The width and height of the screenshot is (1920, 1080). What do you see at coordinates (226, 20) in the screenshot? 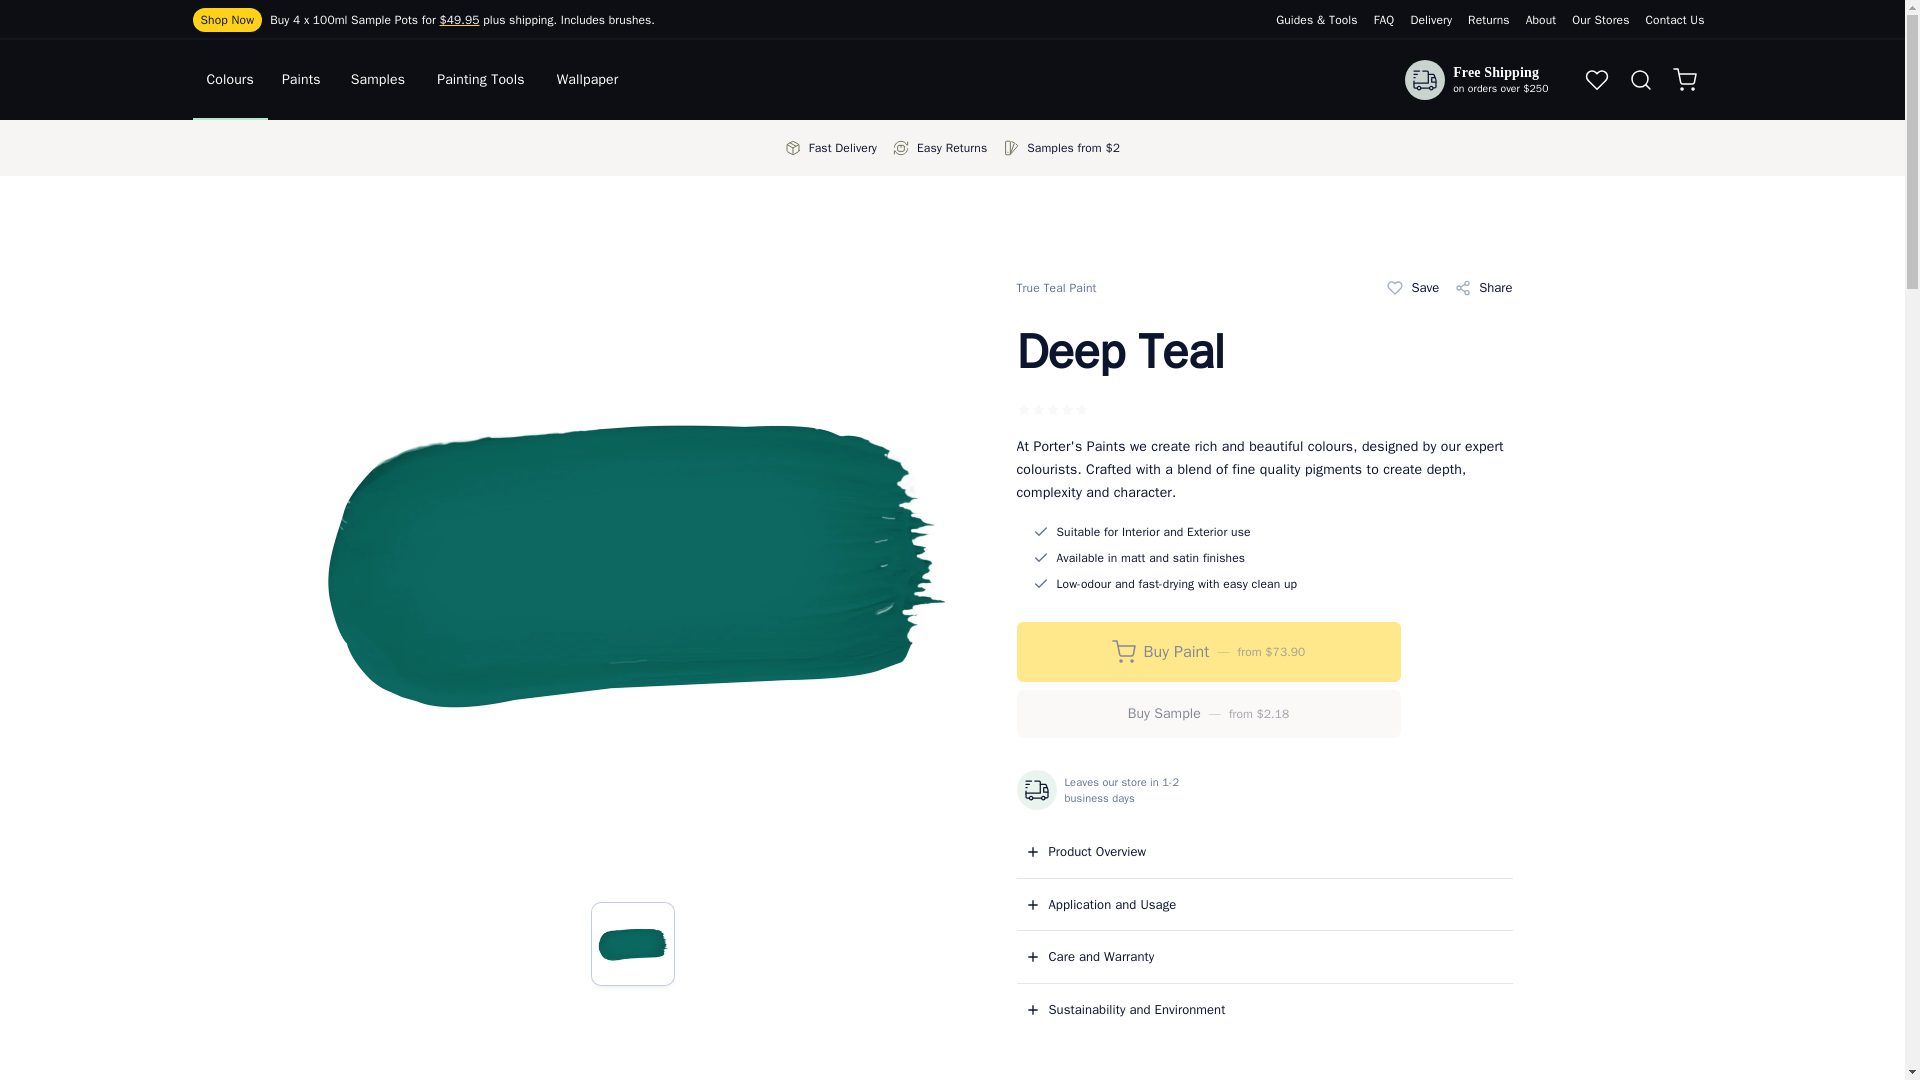
I see `Shop Now` at bounding box center [226, 20].